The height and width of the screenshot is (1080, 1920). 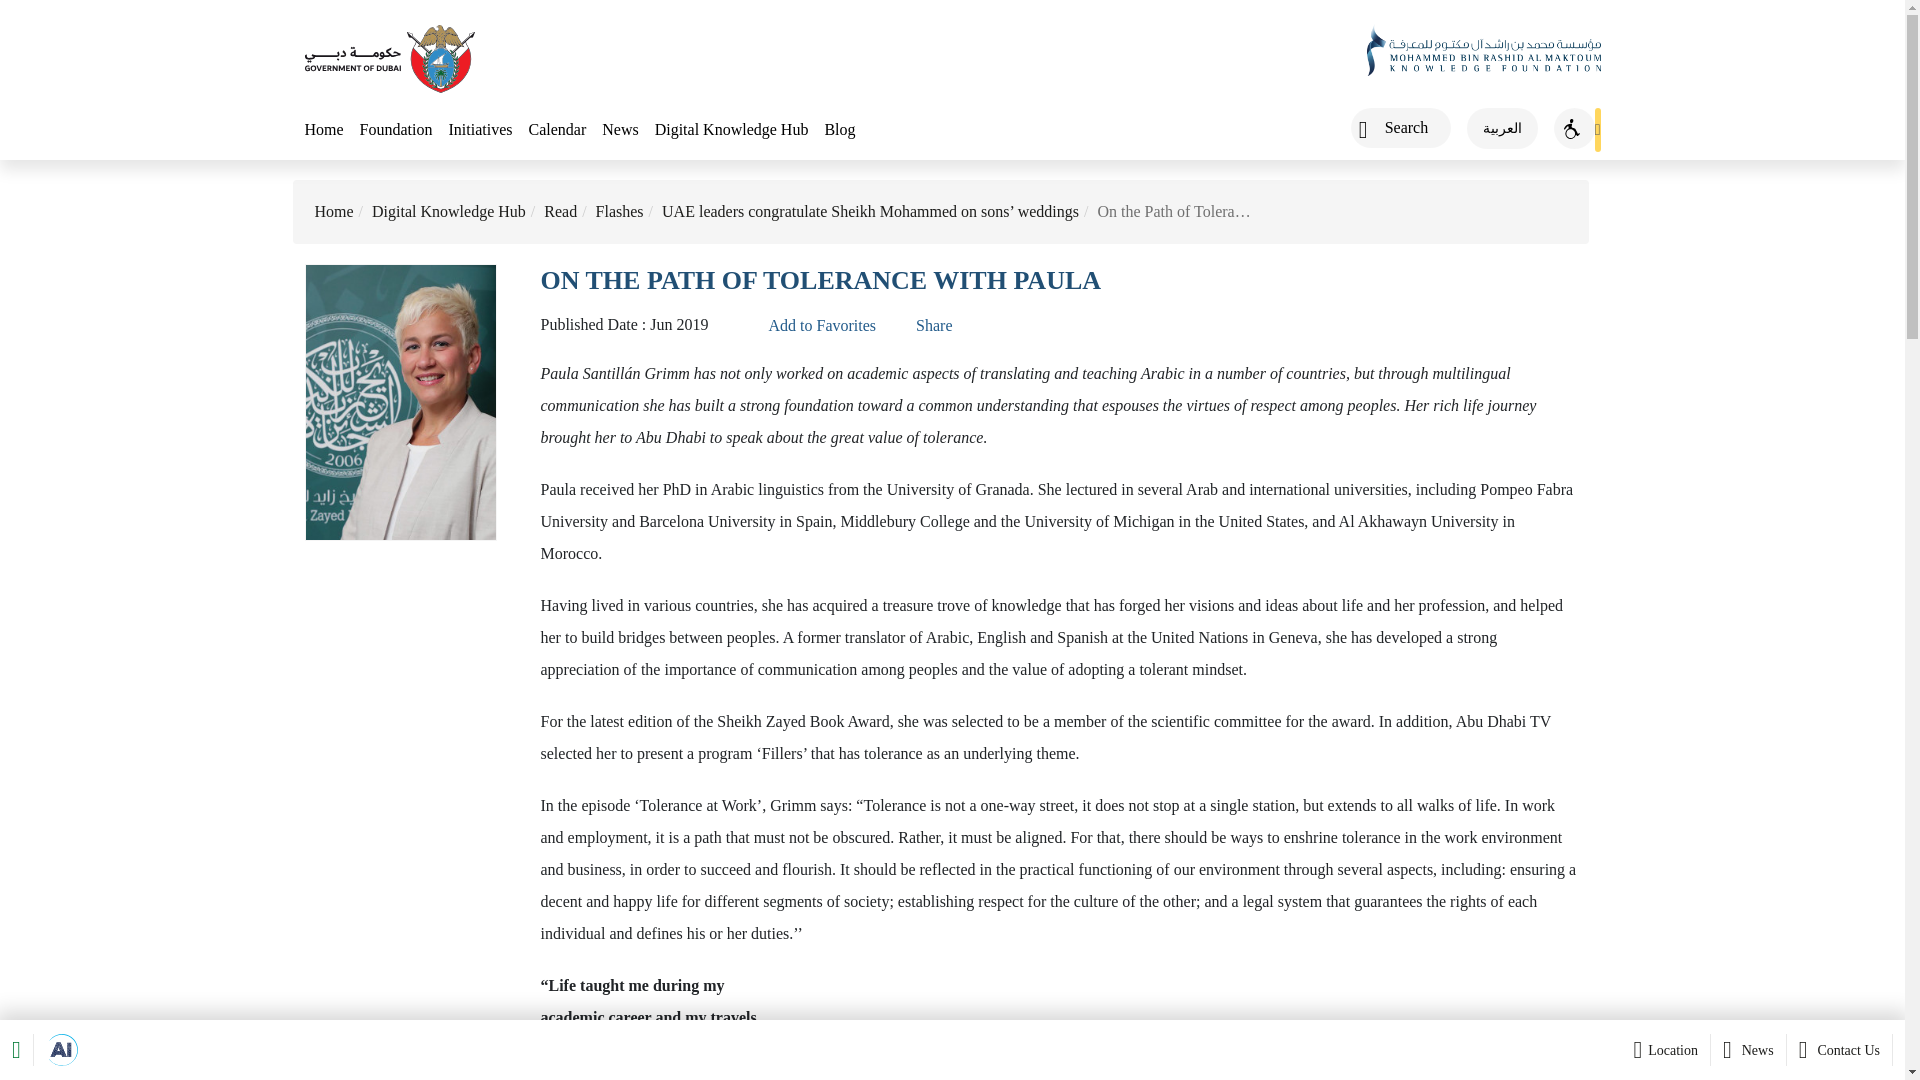 I want to click on Location, so click(x=1663, y=1049).